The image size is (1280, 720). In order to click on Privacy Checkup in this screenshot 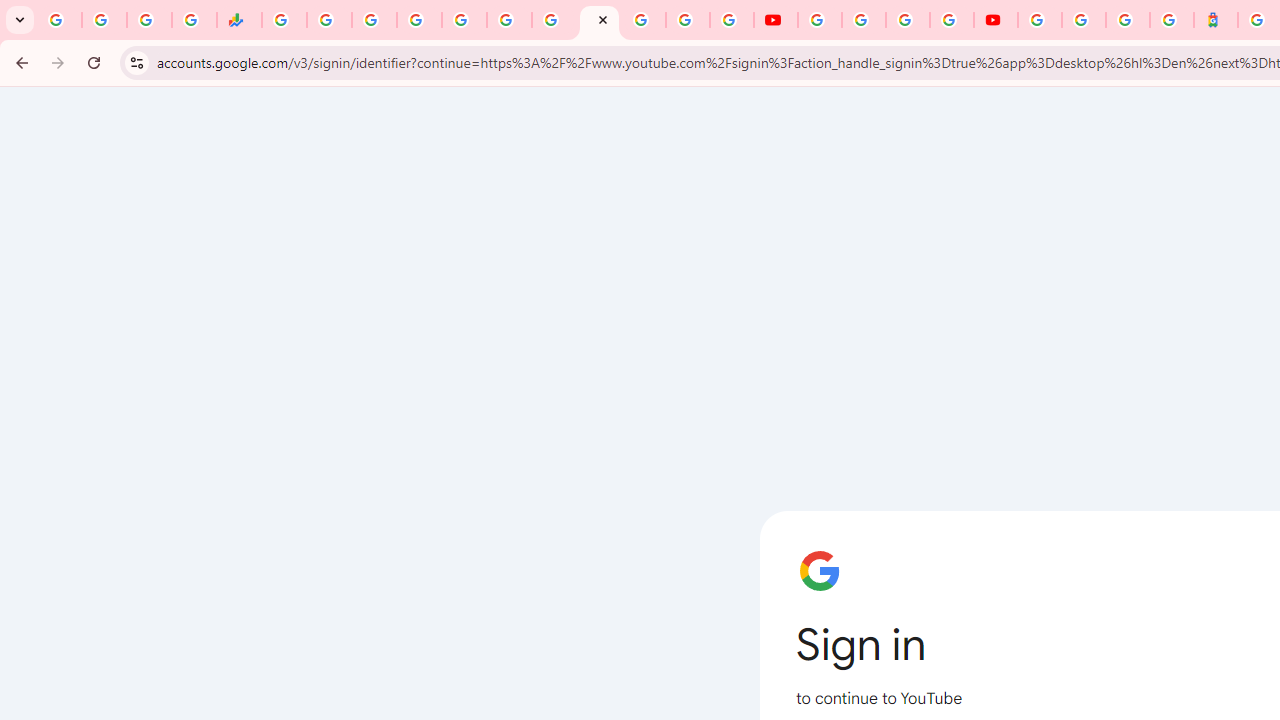, I will do `click(732, 20)`.